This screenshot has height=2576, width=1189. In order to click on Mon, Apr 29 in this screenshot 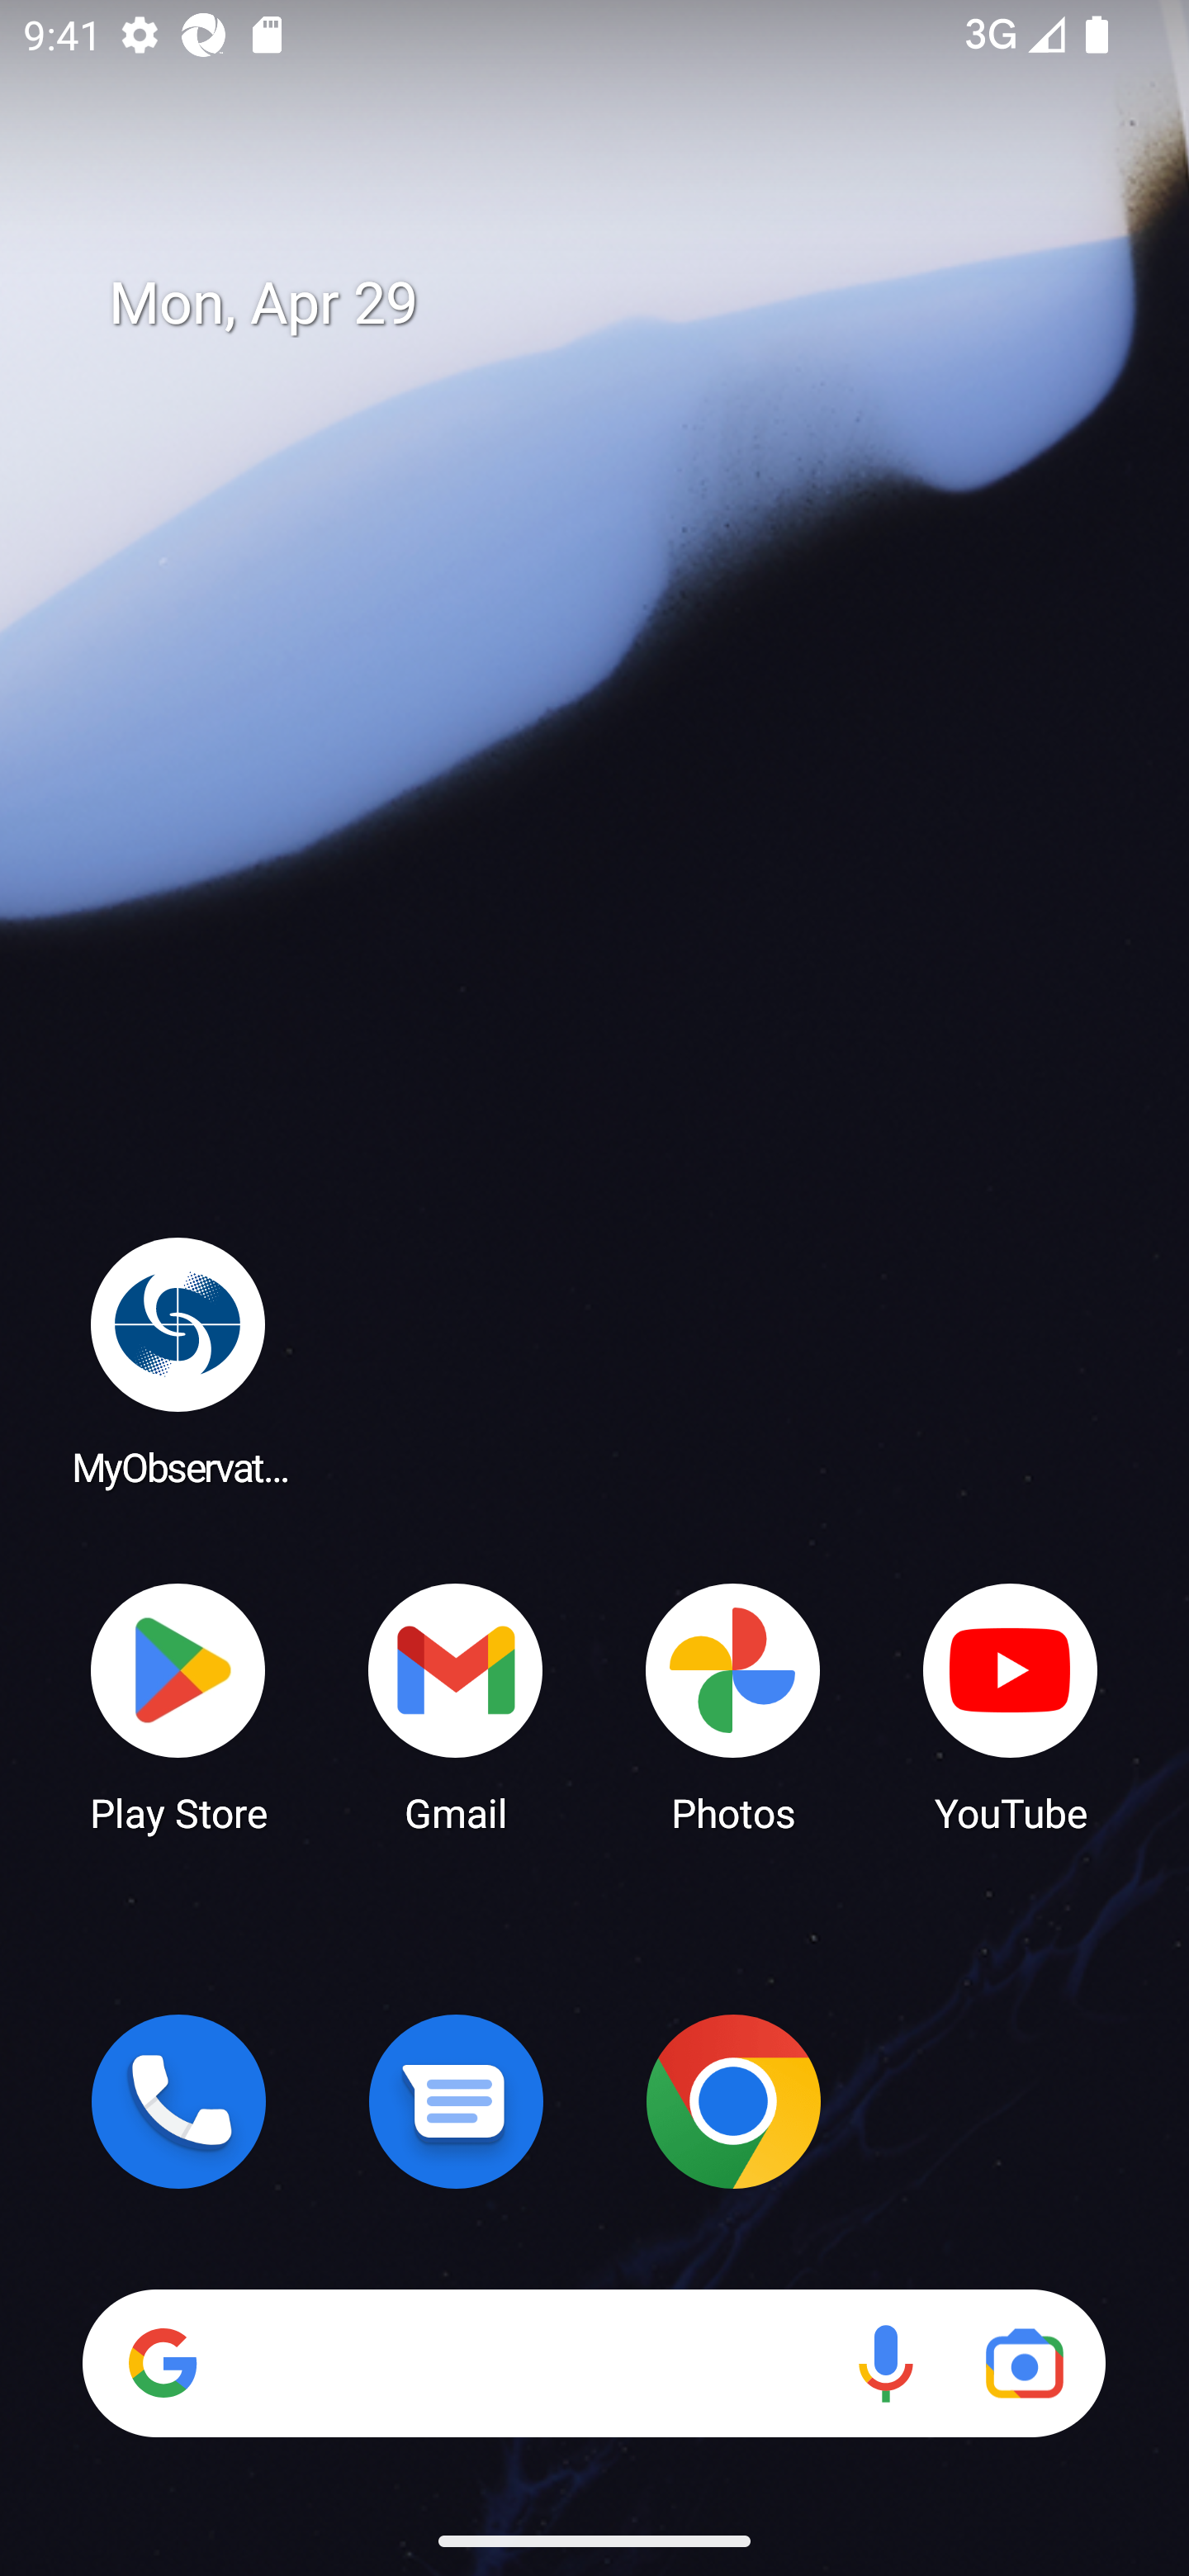, I will do `click(618, 304)`.